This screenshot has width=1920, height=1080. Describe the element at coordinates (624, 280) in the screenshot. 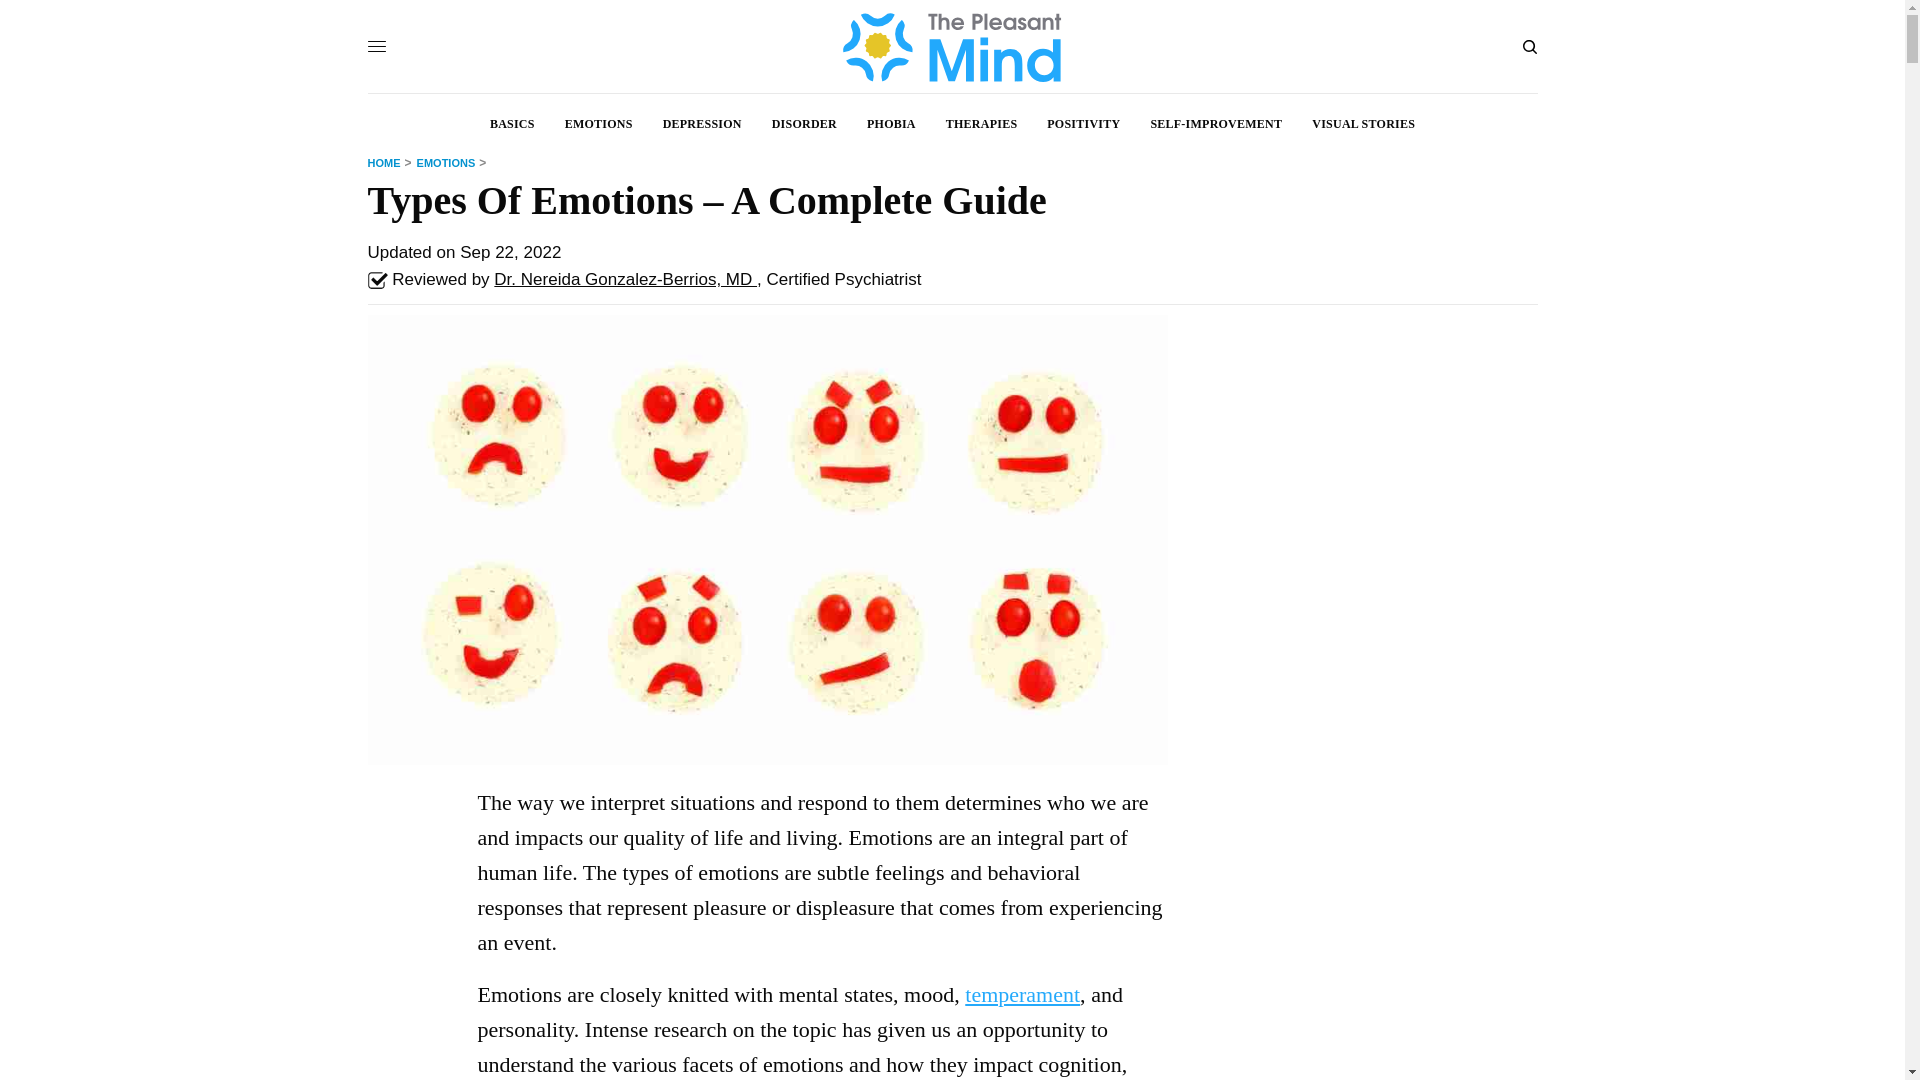

I see `Dr. Nereida Gonzalez-Berrios, MD` at that location.